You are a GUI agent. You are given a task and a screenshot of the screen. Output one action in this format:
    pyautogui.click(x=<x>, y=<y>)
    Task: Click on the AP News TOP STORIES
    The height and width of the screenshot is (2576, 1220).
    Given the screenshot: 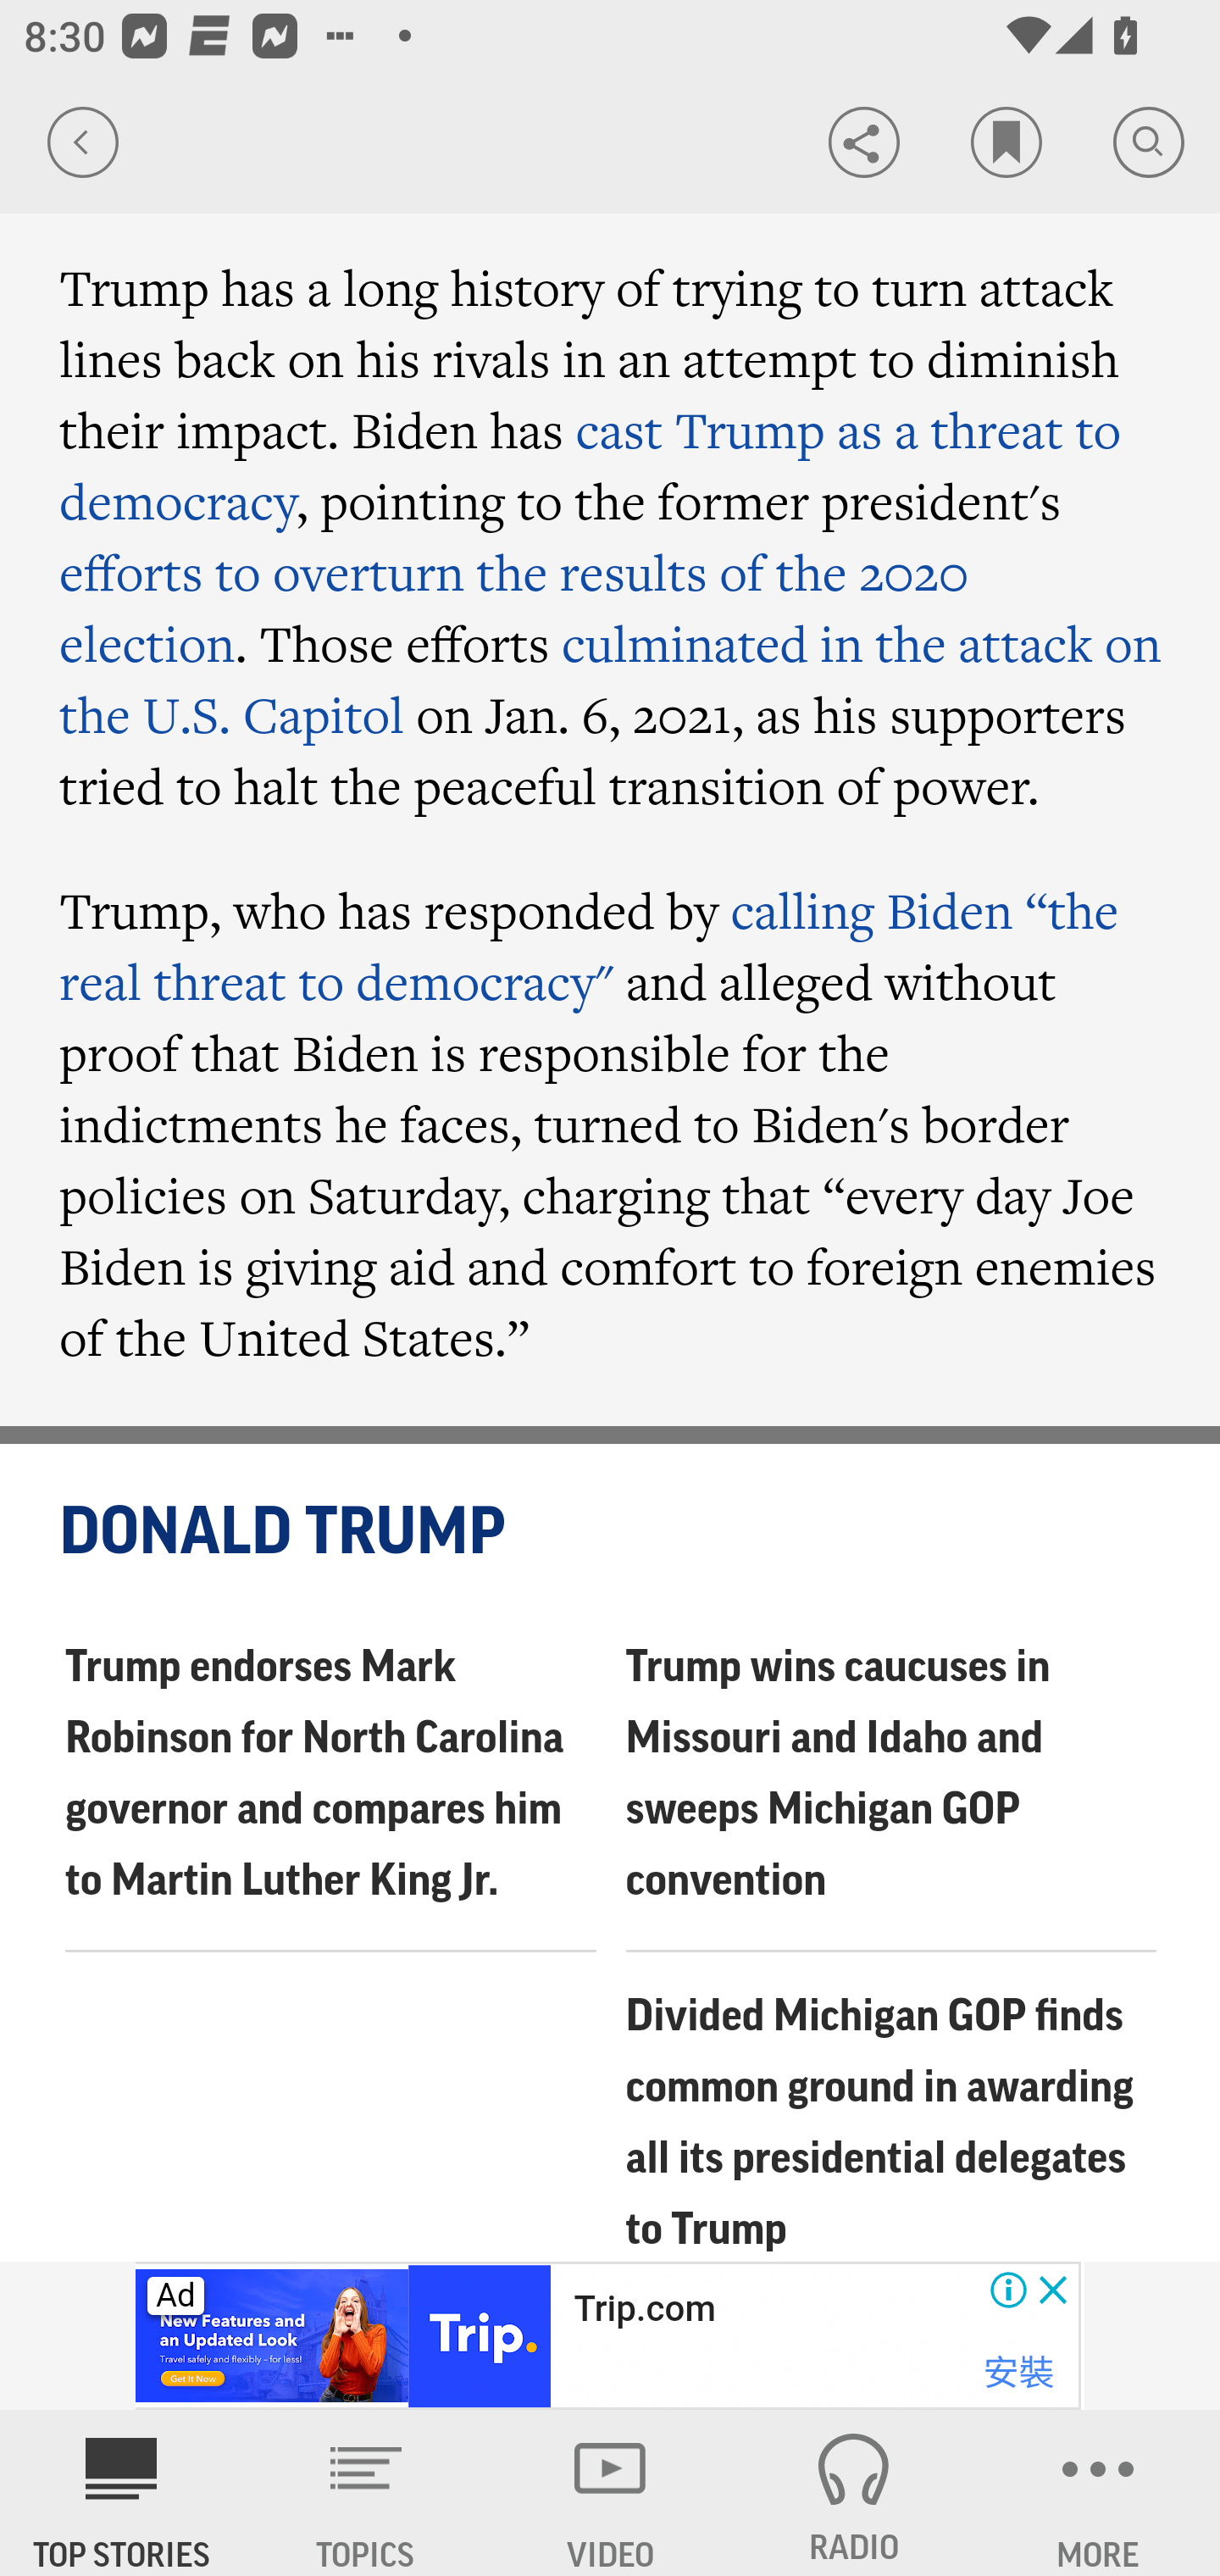 What is the action you would take?
    pyautogui.click(x=122, y=2493)
    